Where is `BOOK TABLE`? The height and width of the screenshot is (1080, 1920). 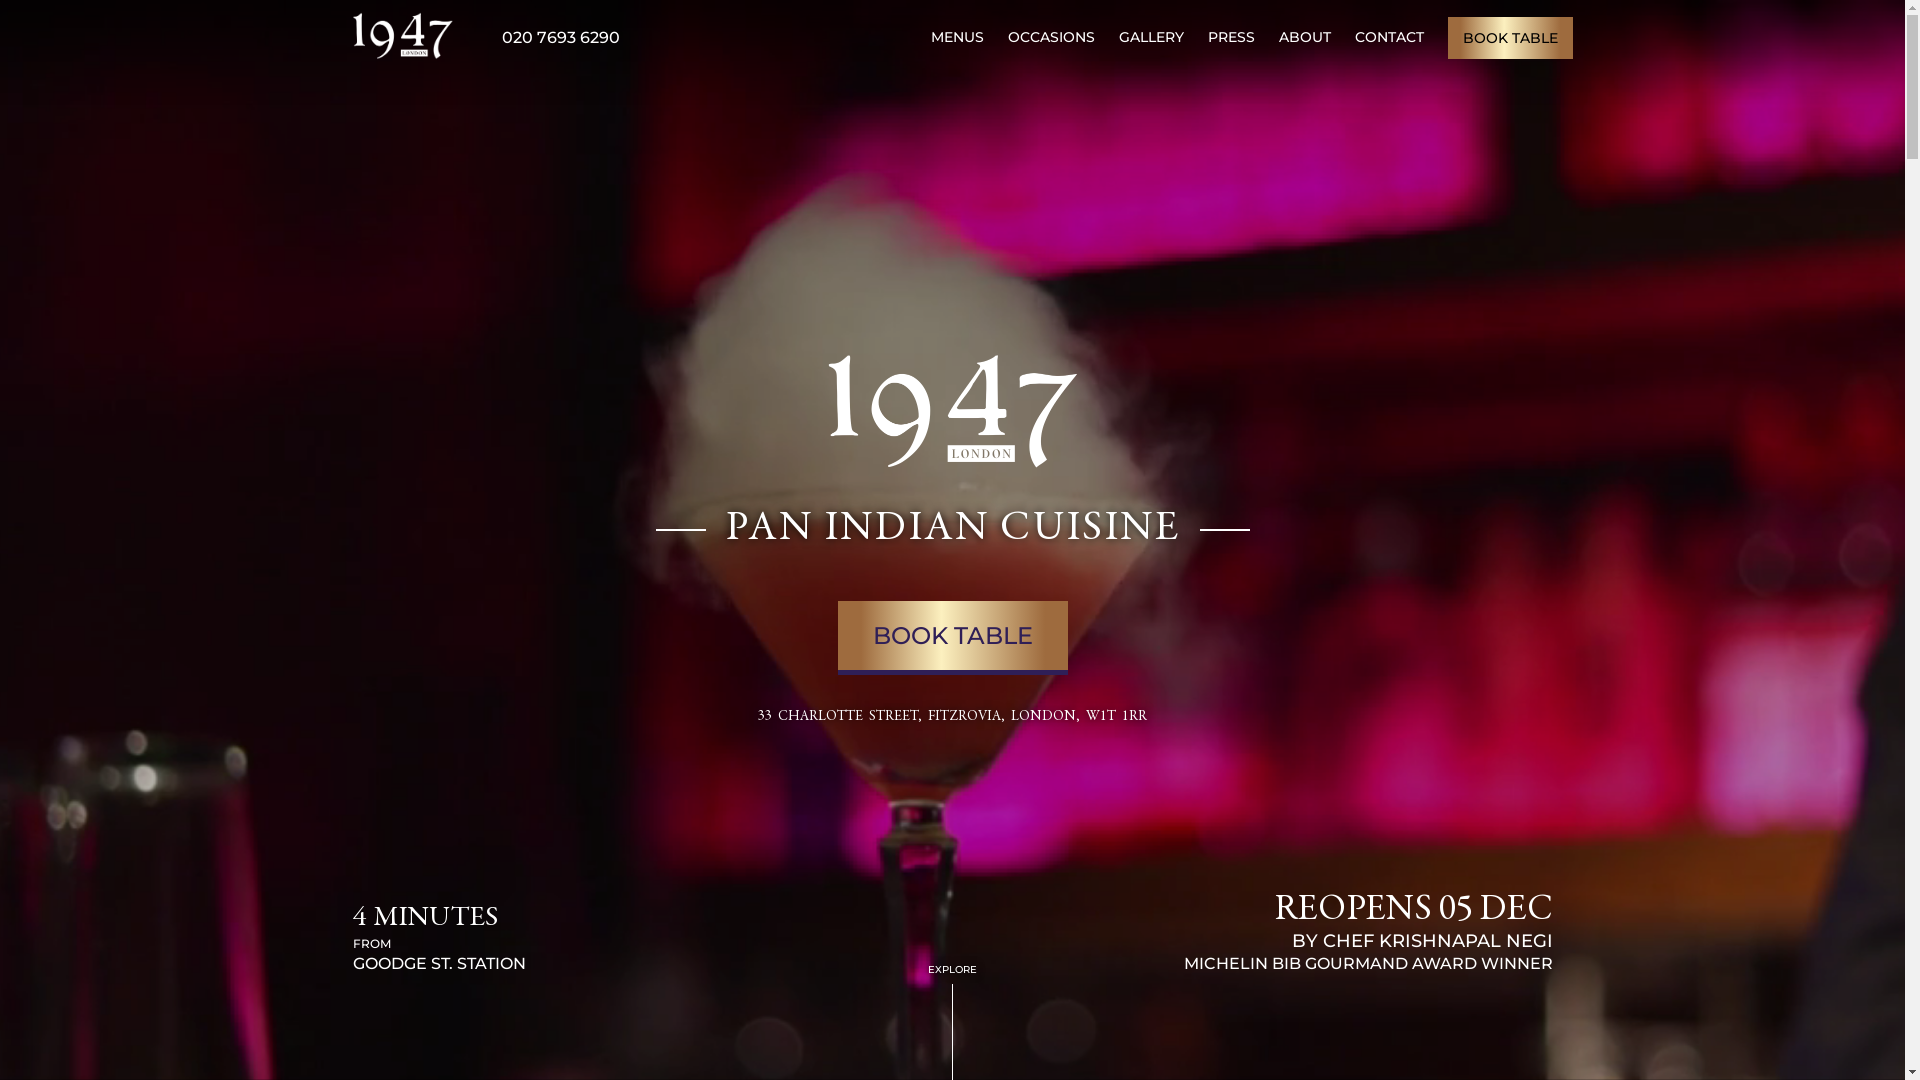
BOOK TABLE is located at coordinates (953, 638).